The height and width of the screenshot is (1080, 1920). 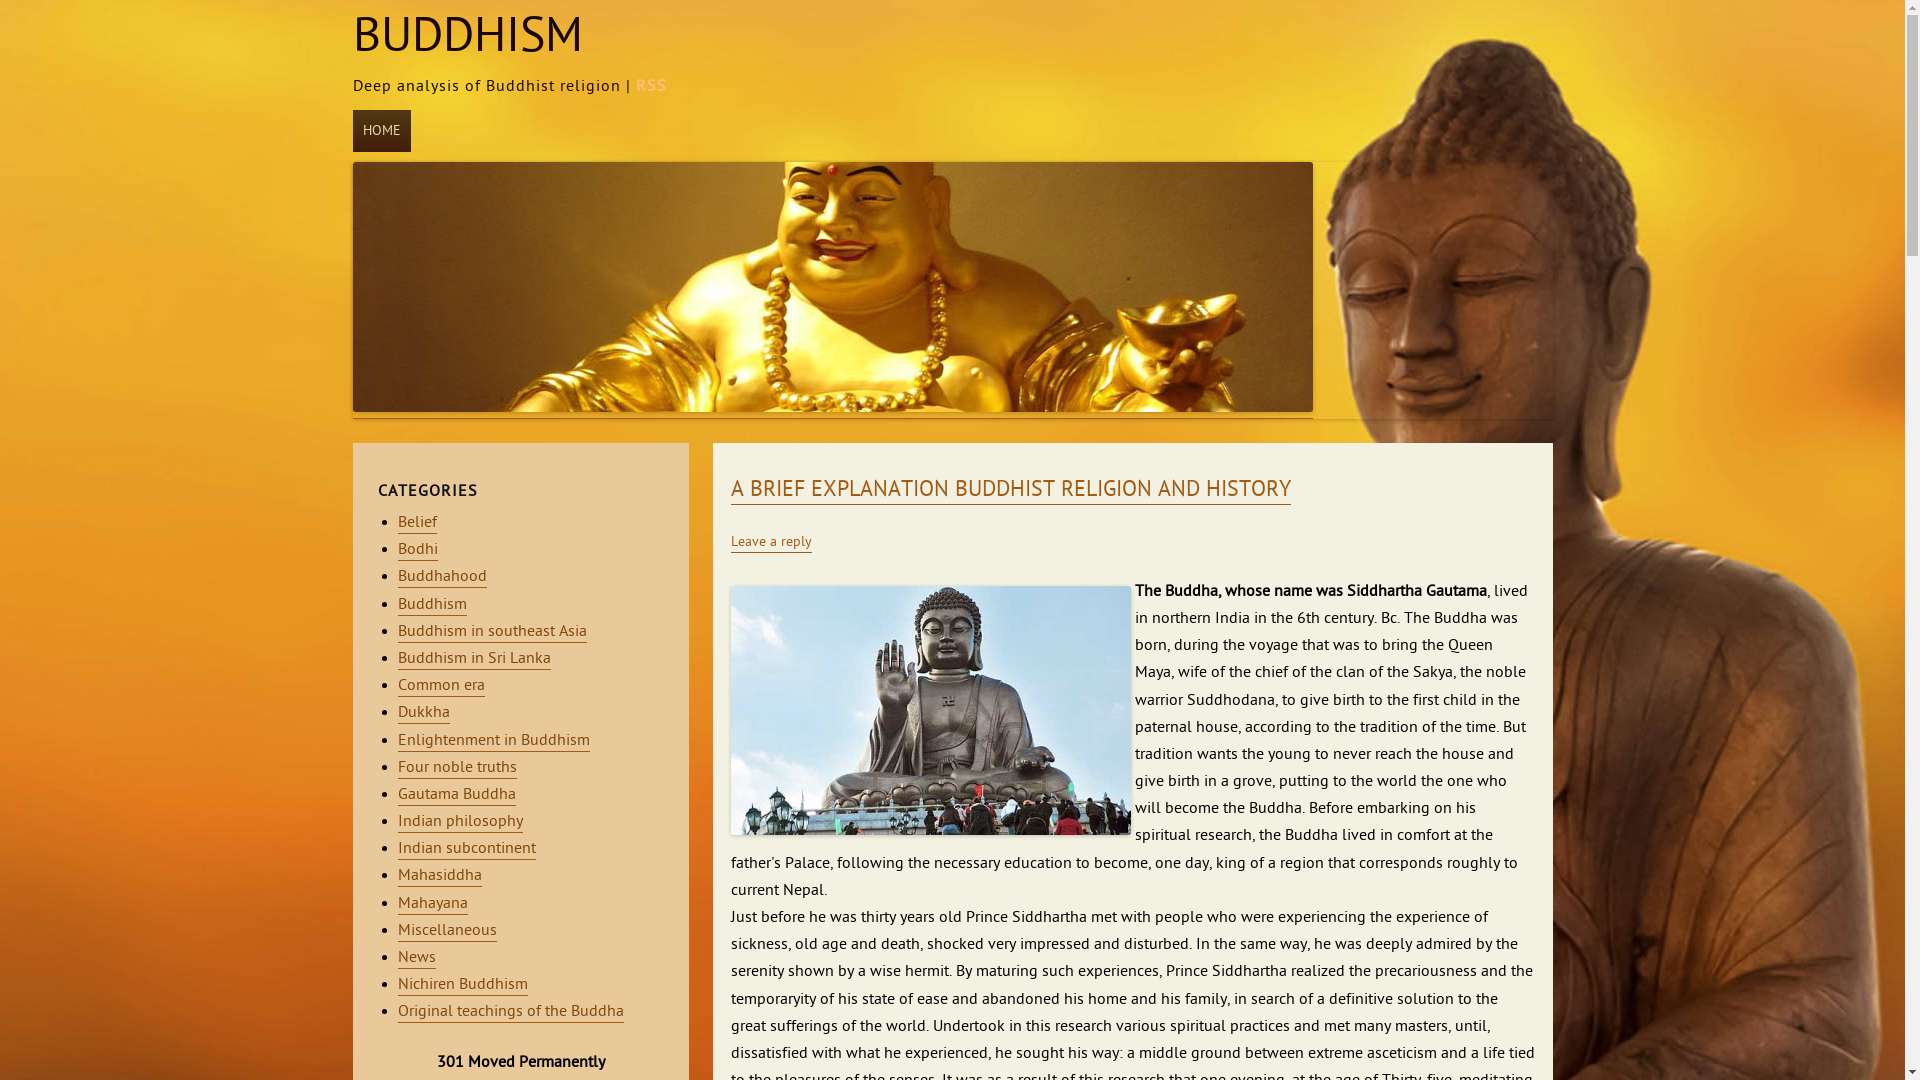 I want to click on Dukkha, so click(x=424, y=714).